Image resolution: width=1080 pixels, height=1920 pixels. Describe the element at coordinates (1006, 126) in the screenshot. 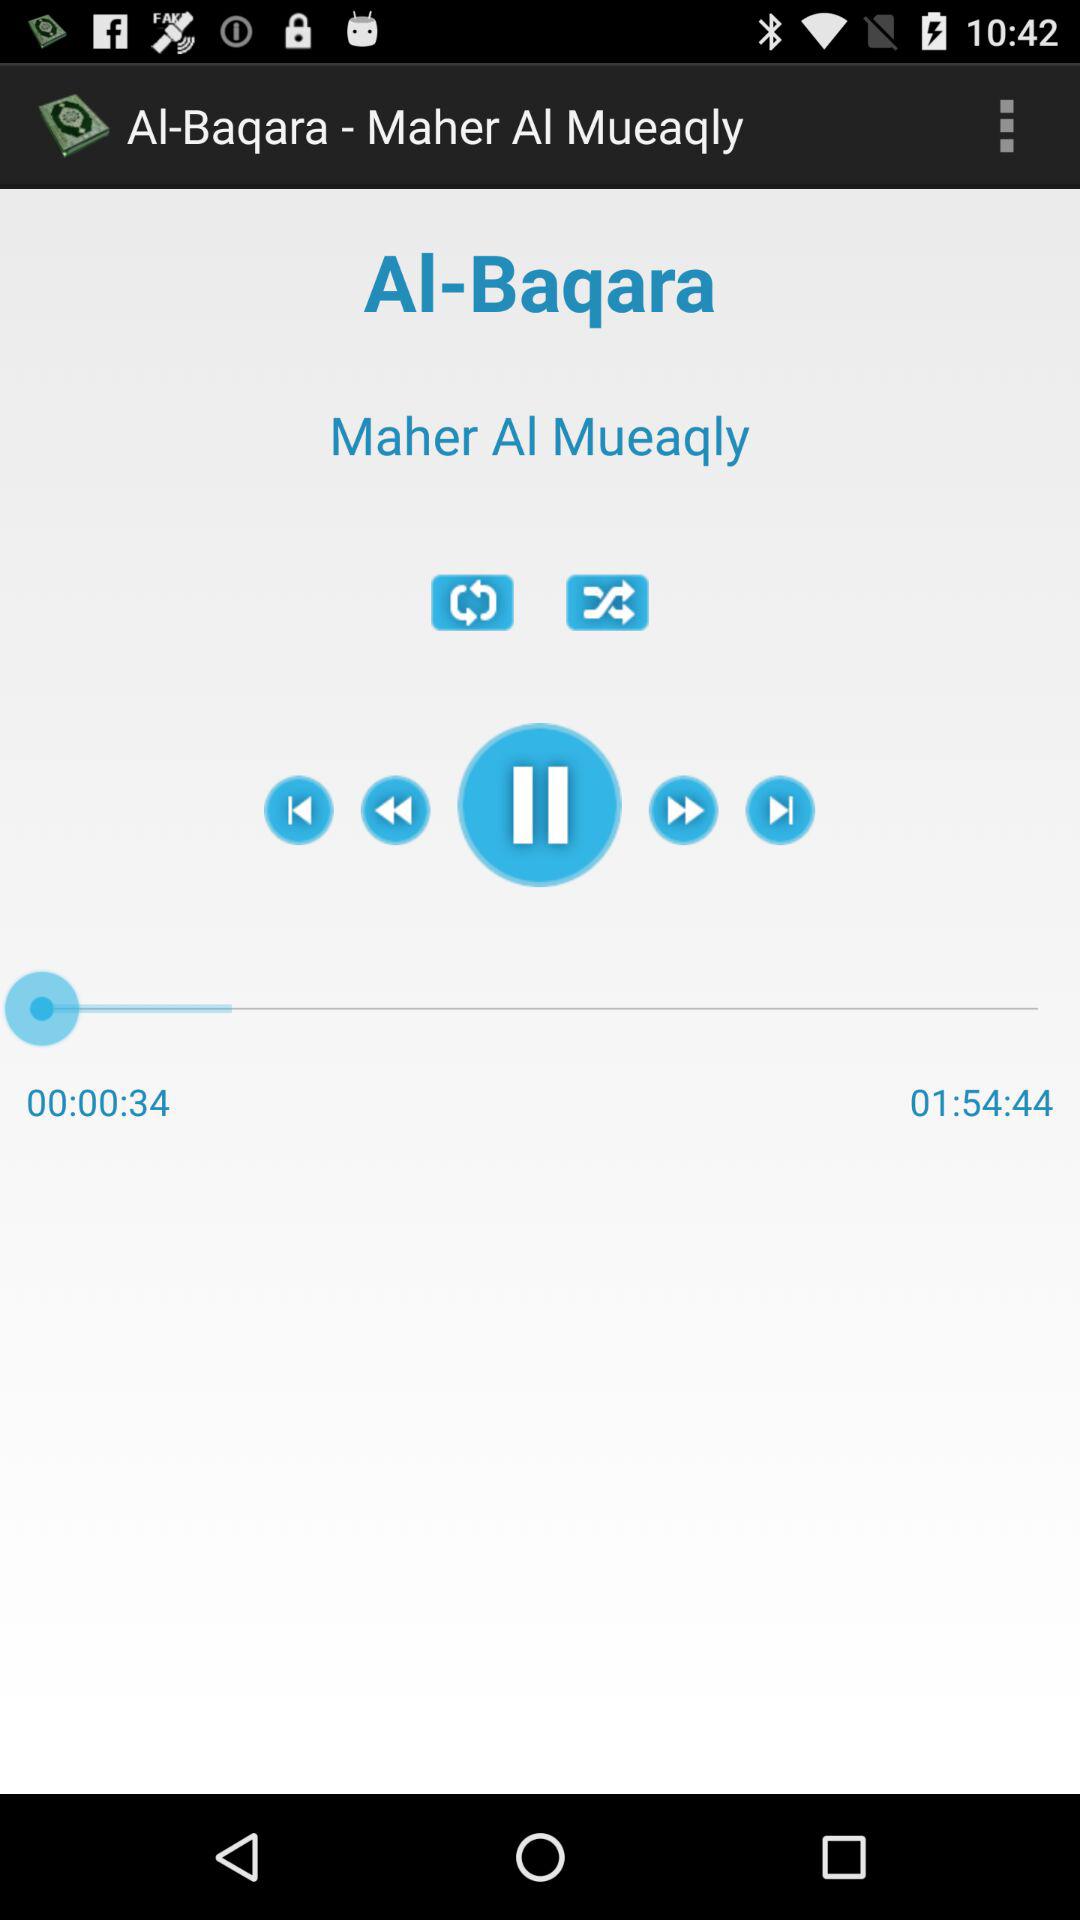

I see `open the item next to al baqara maher app` at that location.